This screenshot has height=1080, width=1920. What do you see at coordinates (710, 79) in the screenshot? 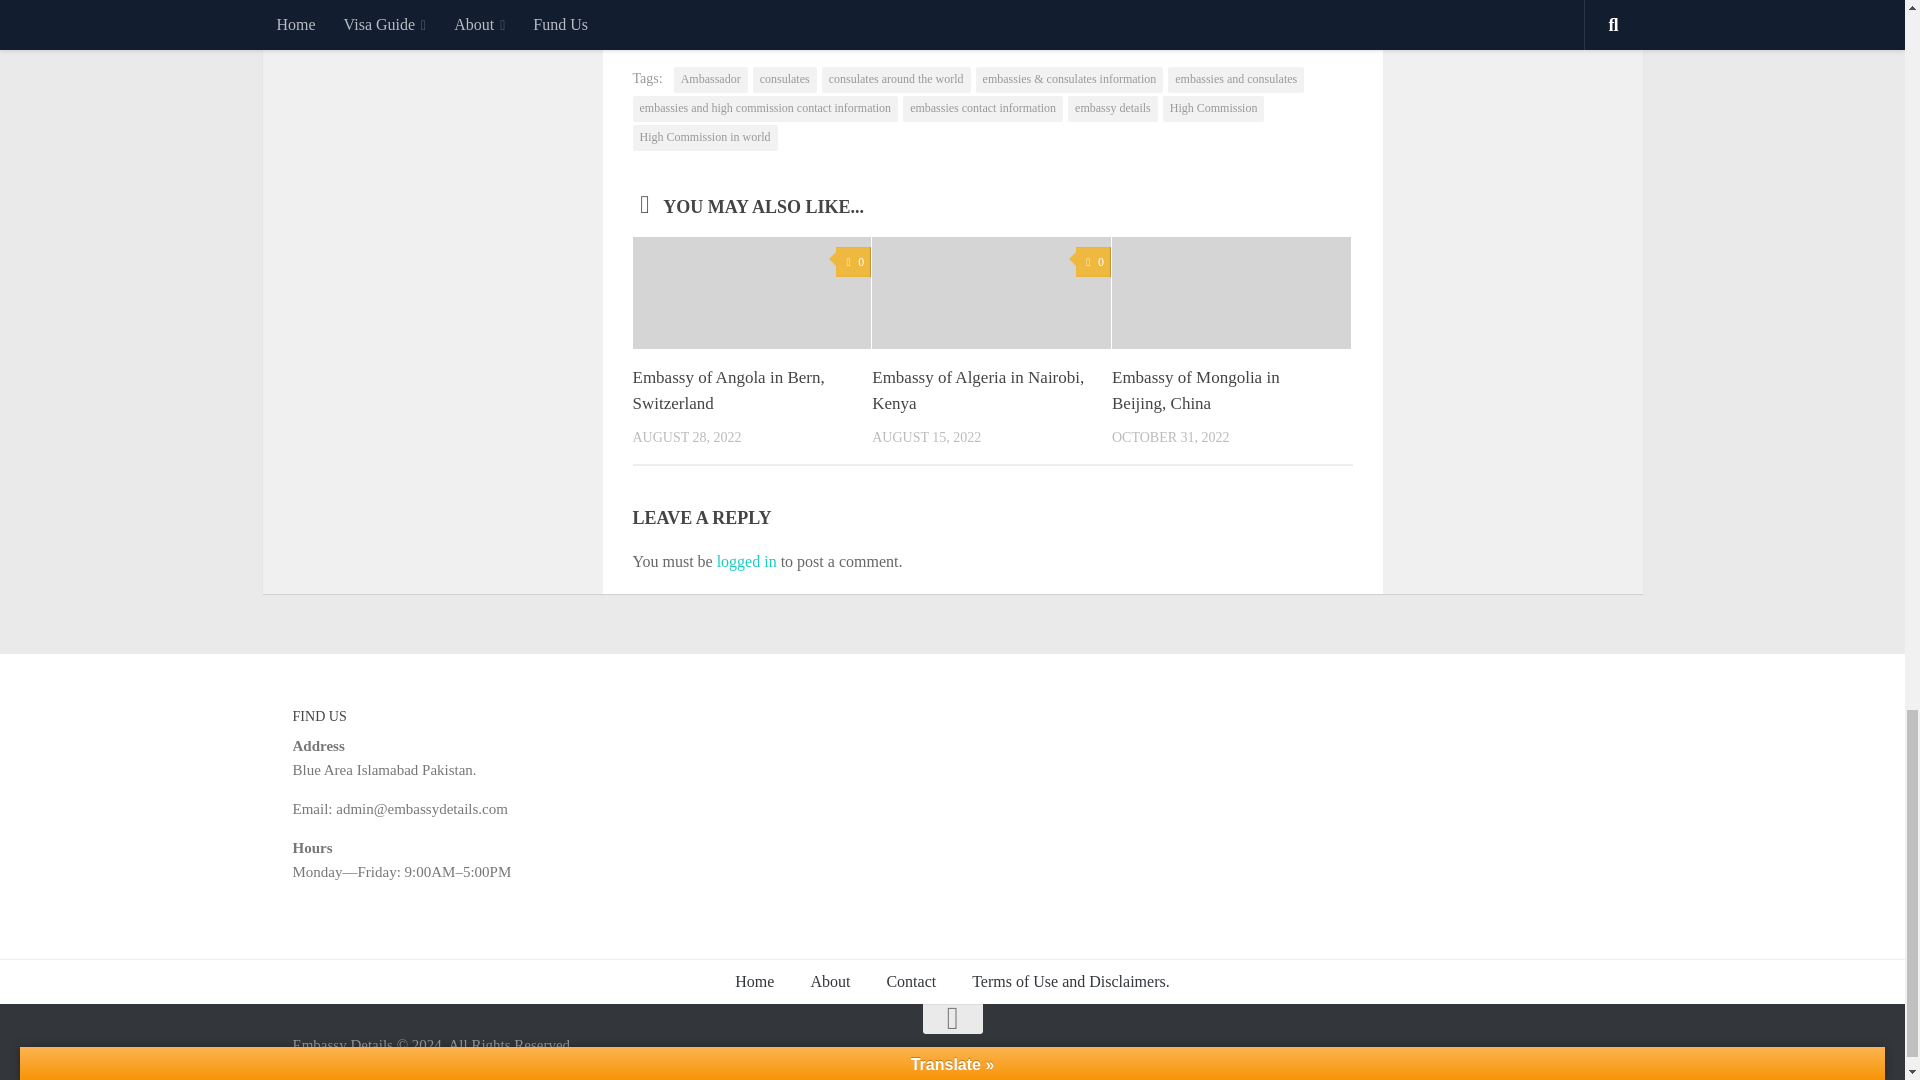
I see `Ambassador` at bounding box center [710, 79].